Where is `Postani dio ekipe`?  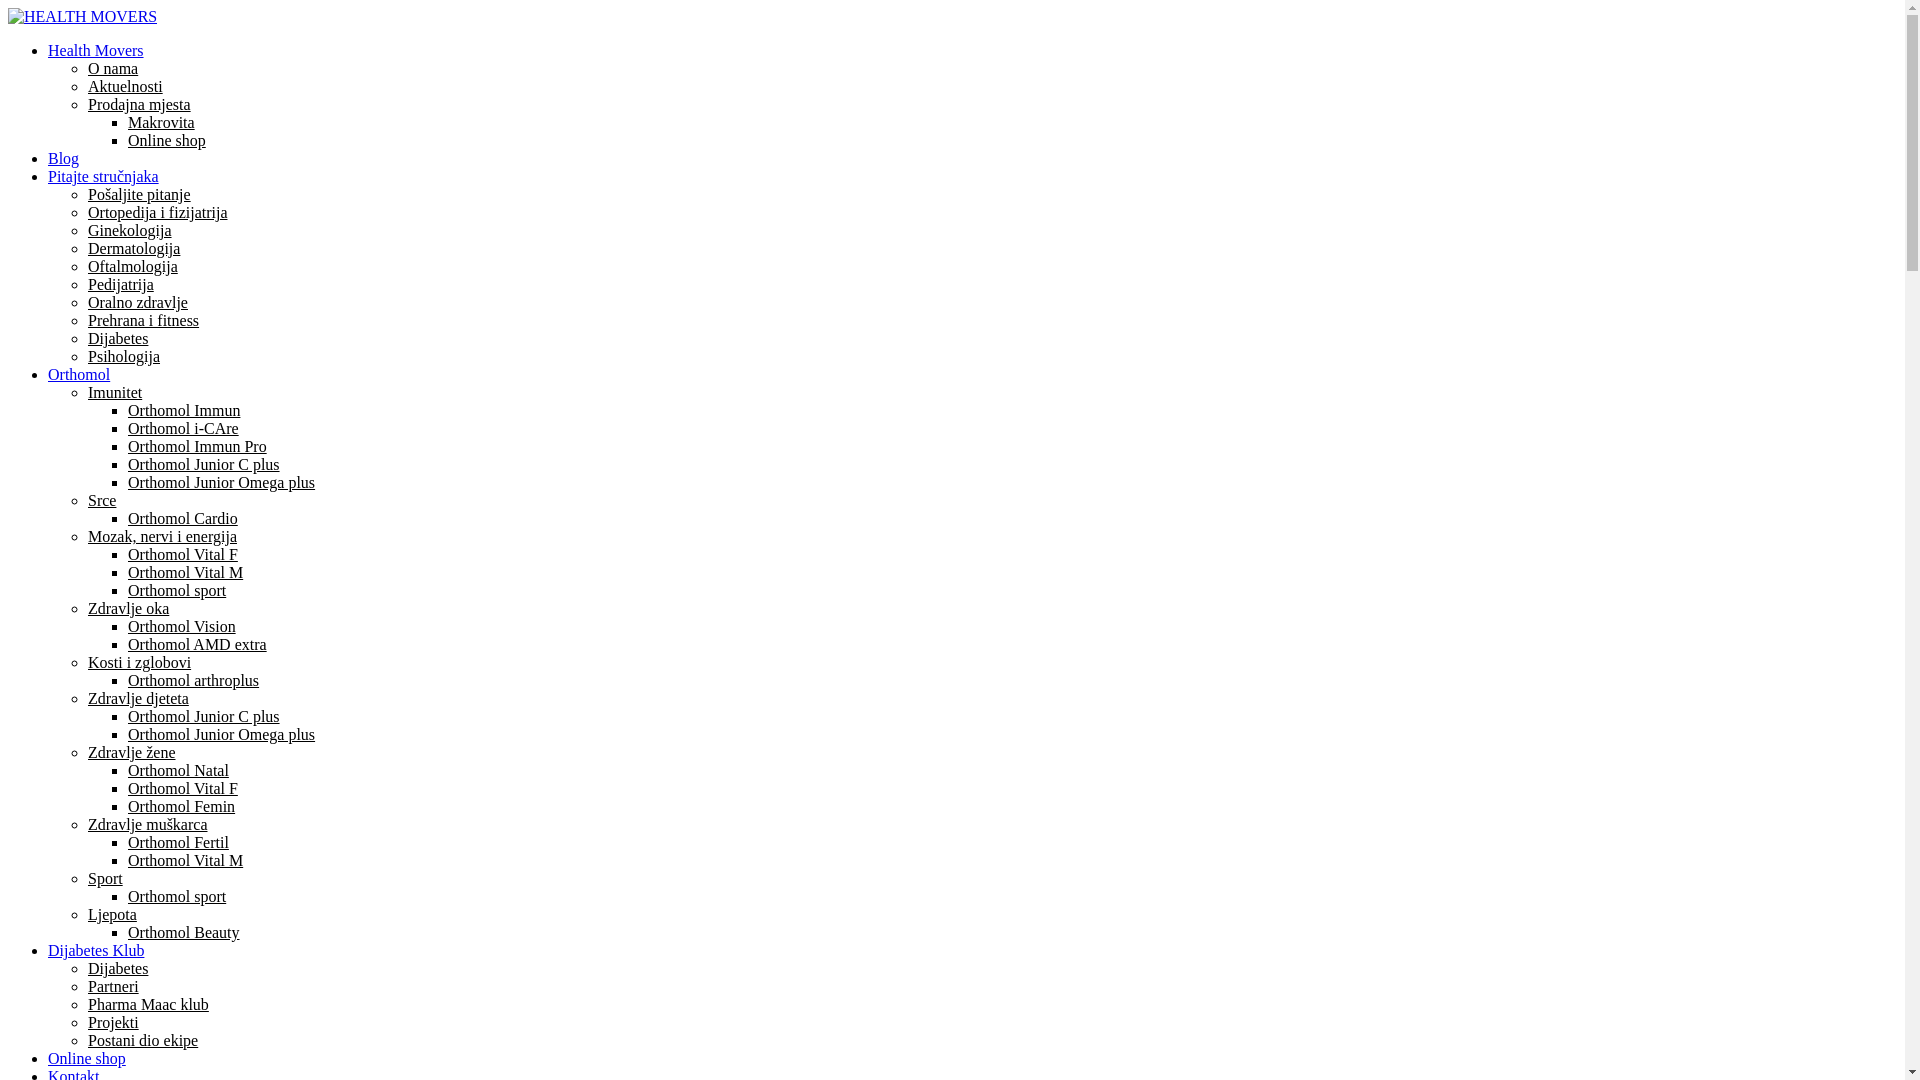 Postani dio ekipe is located at coordinates (143, 1040).